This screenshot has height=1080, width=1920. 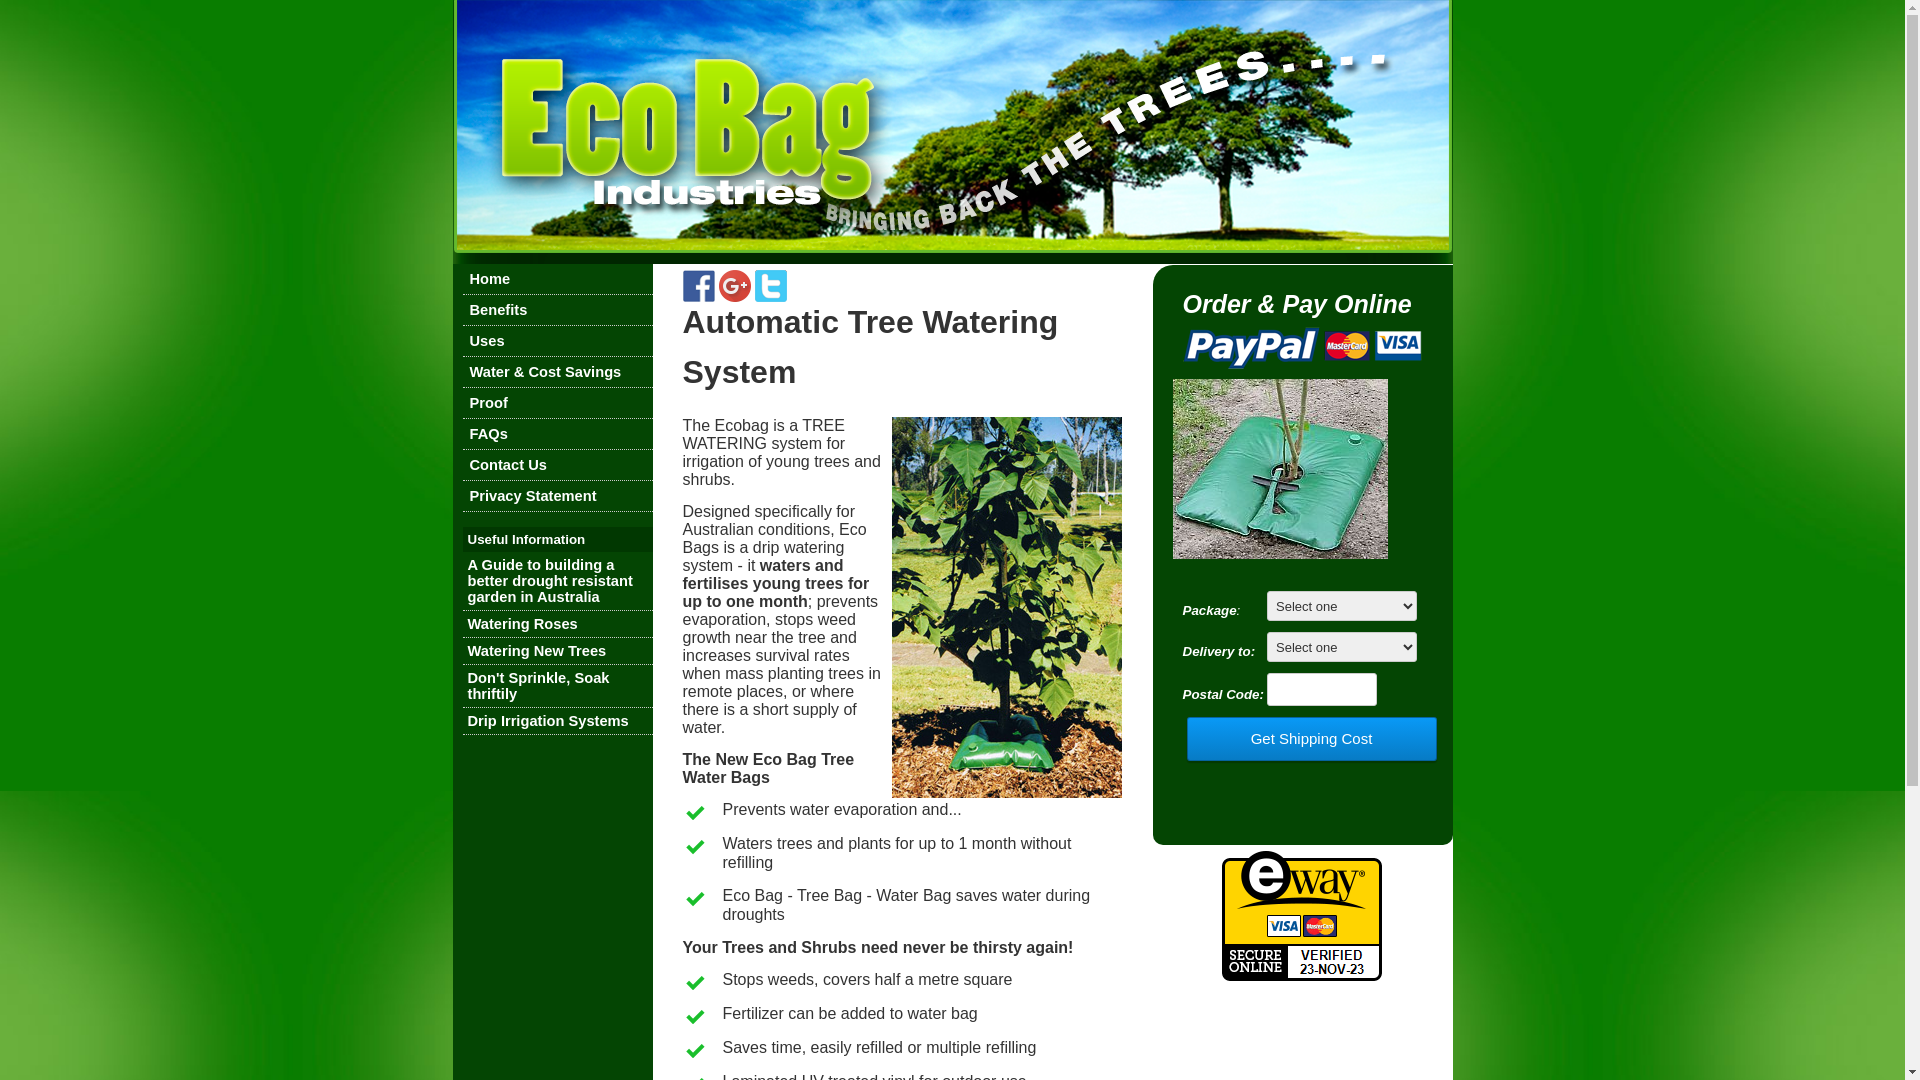 What do you see at coordinates (538, 651) in the screenshot?
I see `Watering New Trees` at bounding box center [538, 651].